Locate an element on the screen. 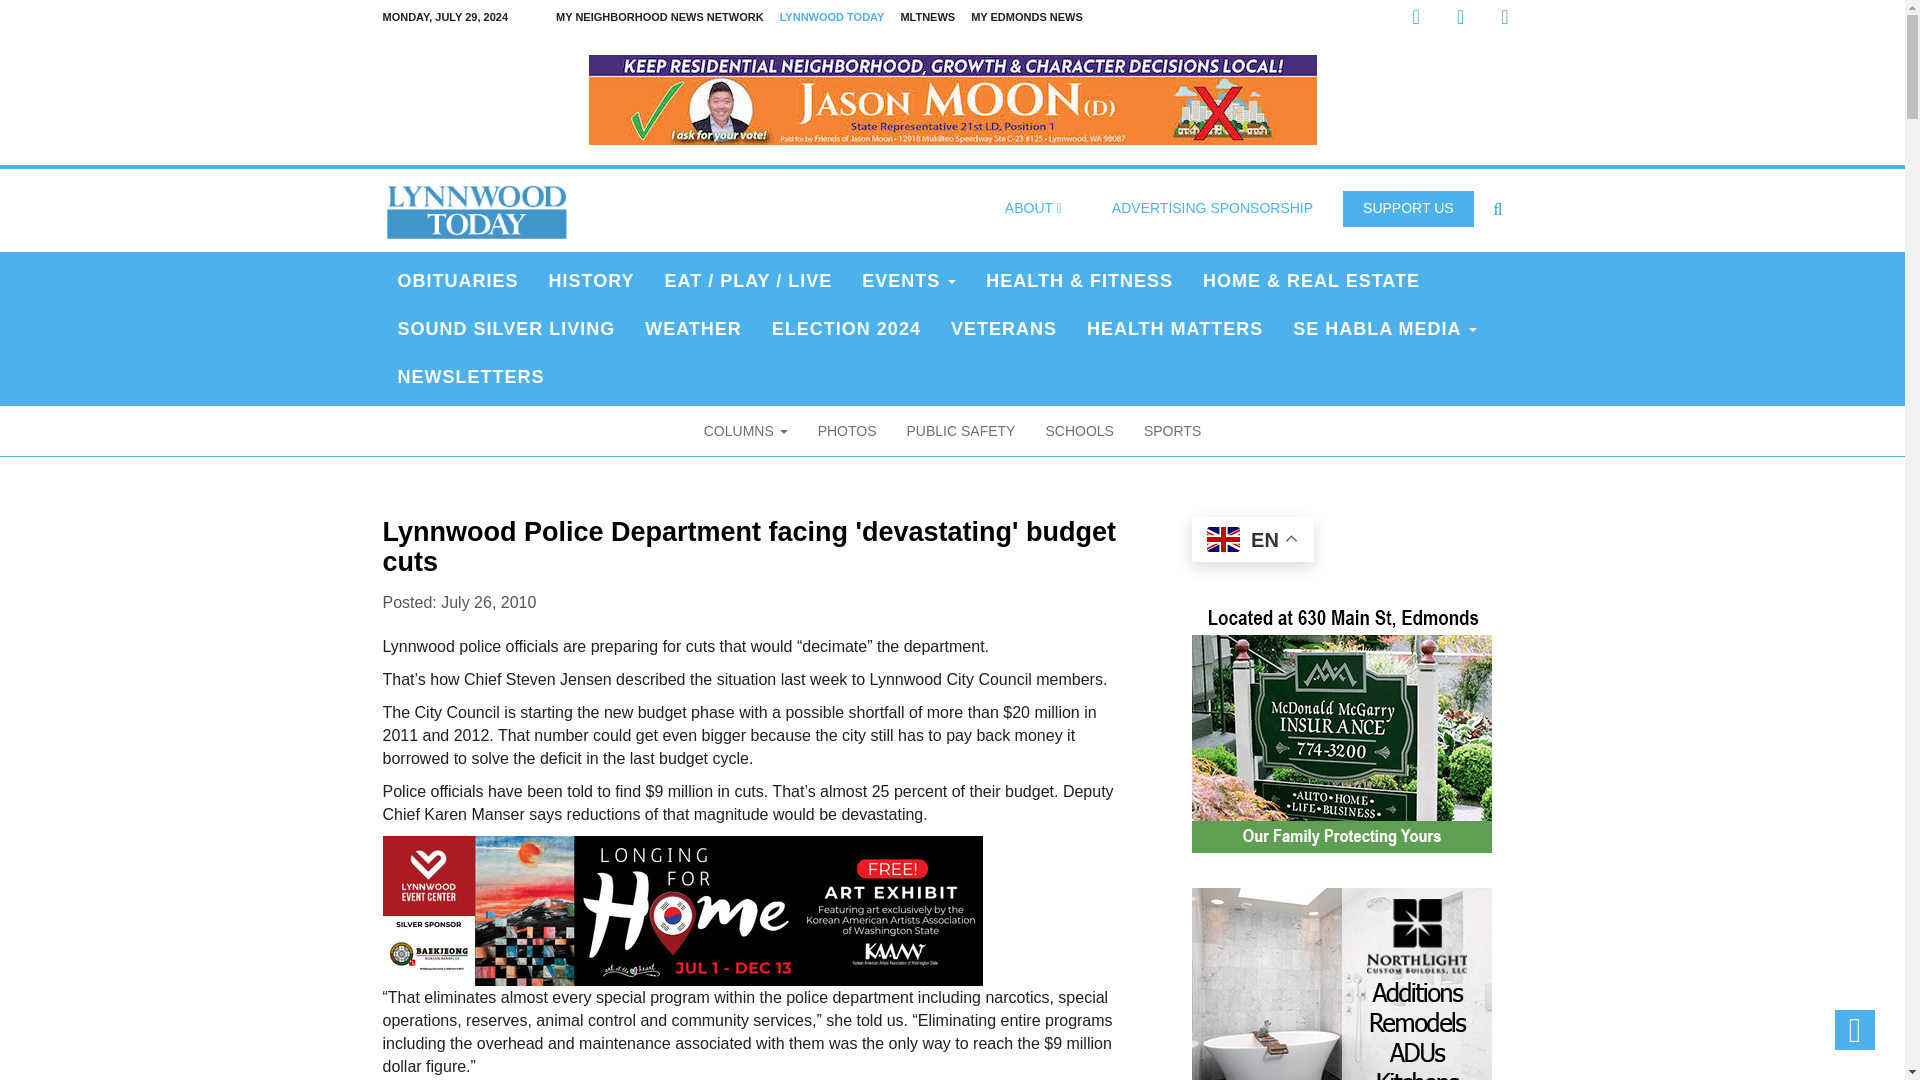 Image resolution: width=1920 pixels, height=1080 pixels. History is located at coordinates (592, 280).